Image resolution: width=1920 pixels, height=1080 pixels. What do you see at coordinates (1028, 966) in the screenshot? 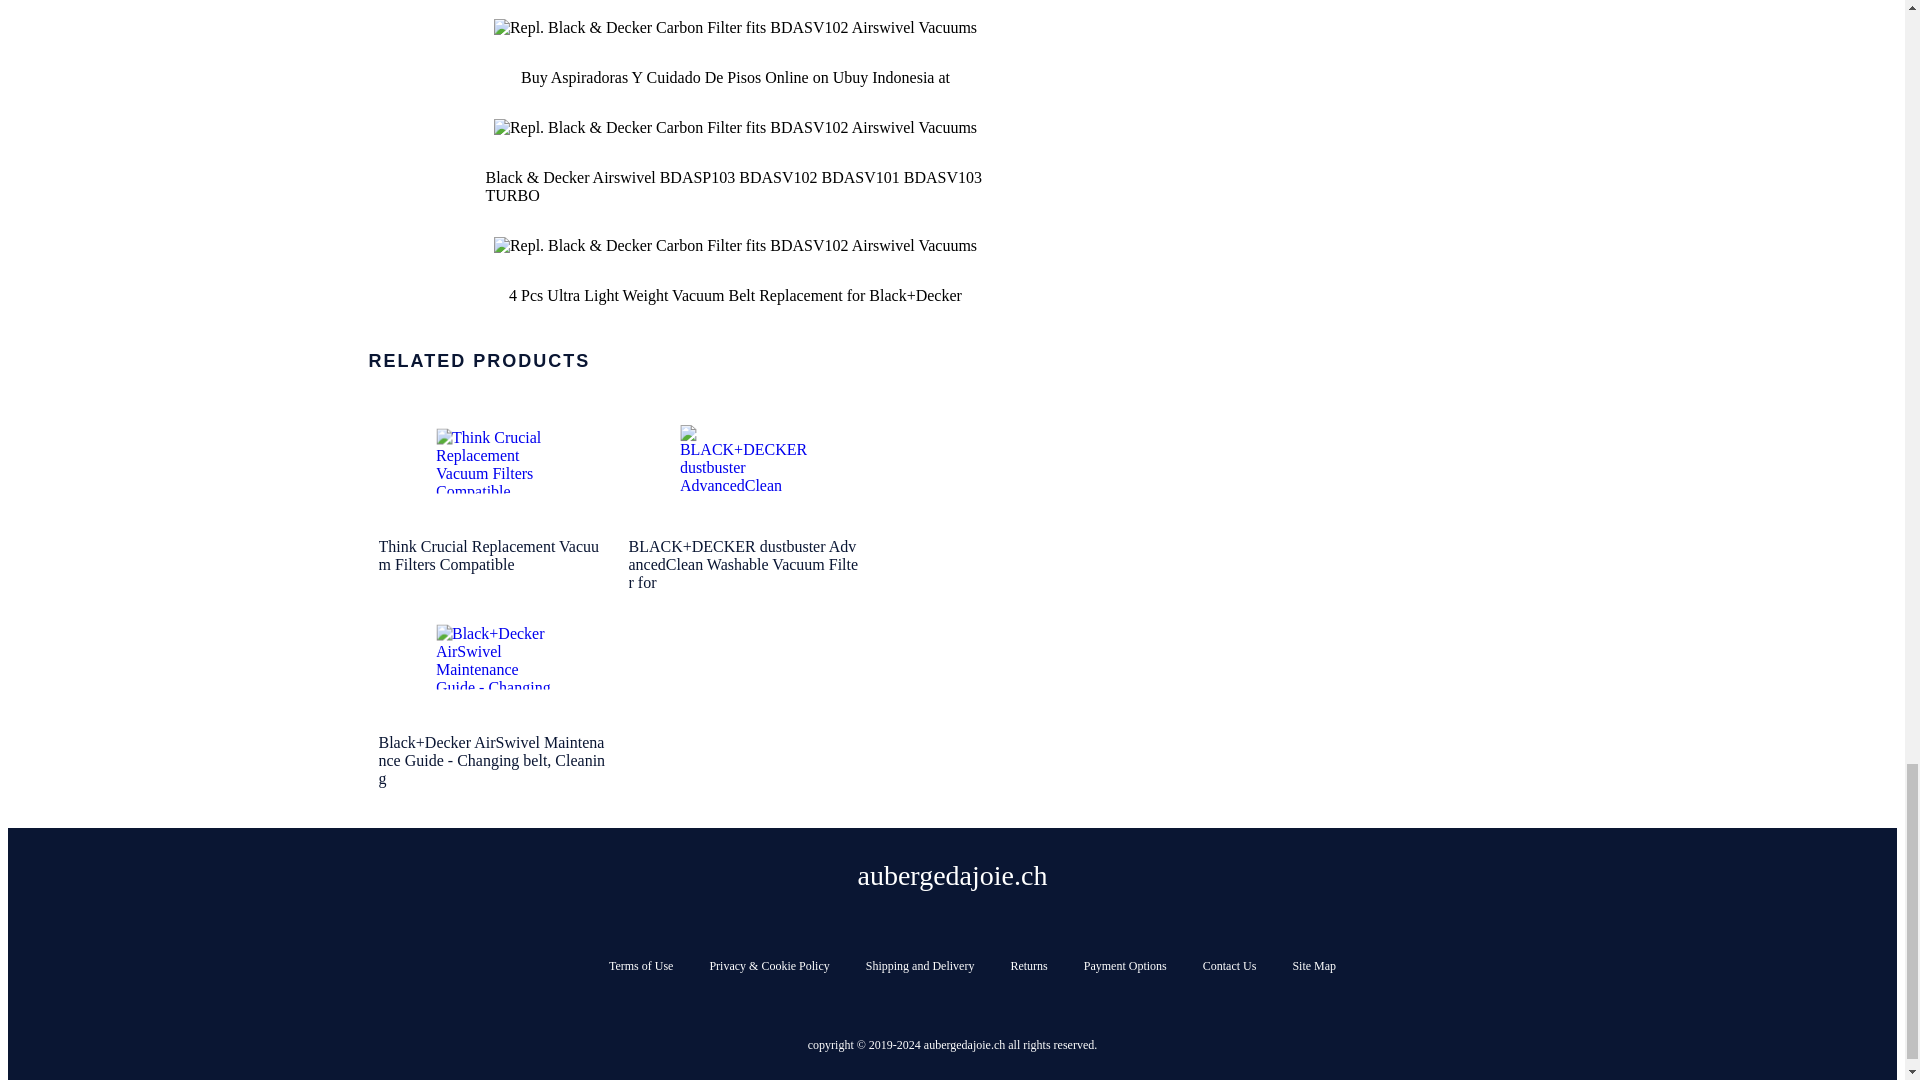
I see `Returns` at bounding box center [1028, 966].